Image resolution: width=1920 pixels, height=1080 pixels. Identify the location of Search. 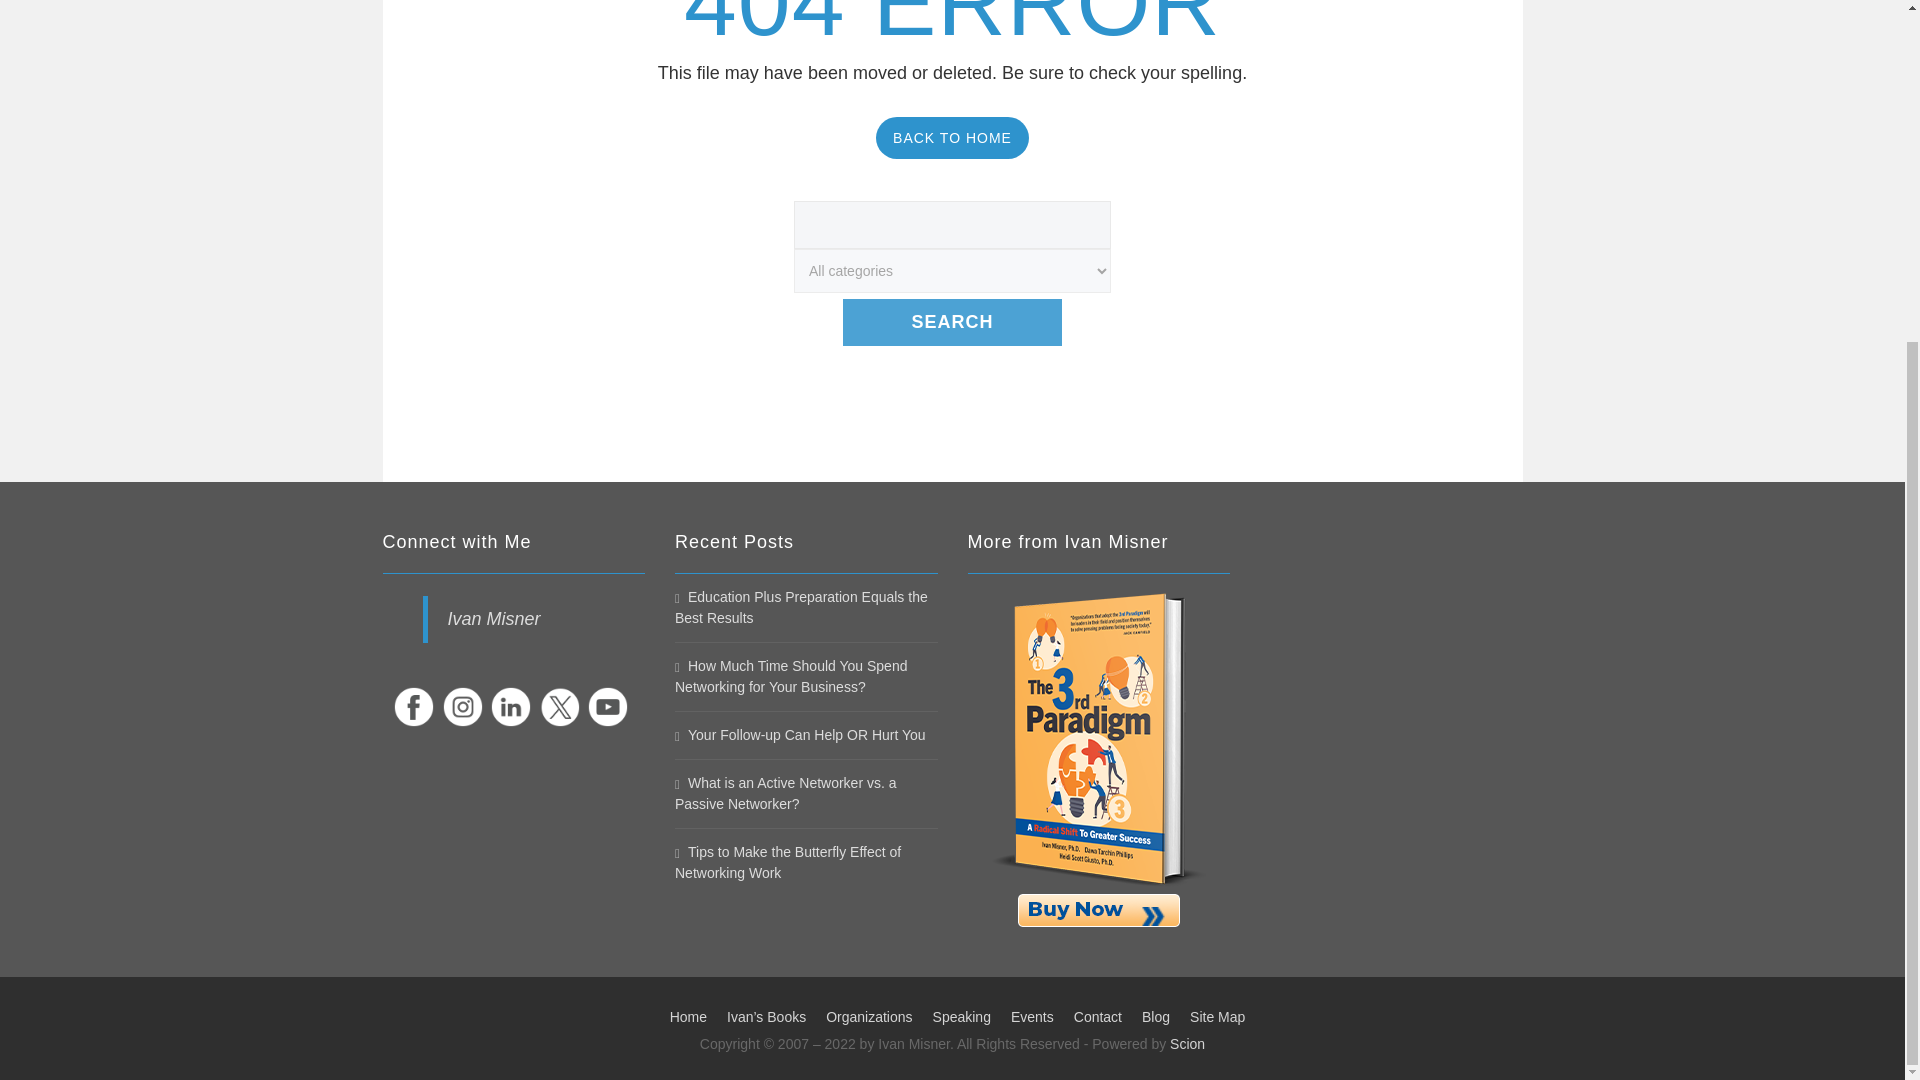
(952, 322).